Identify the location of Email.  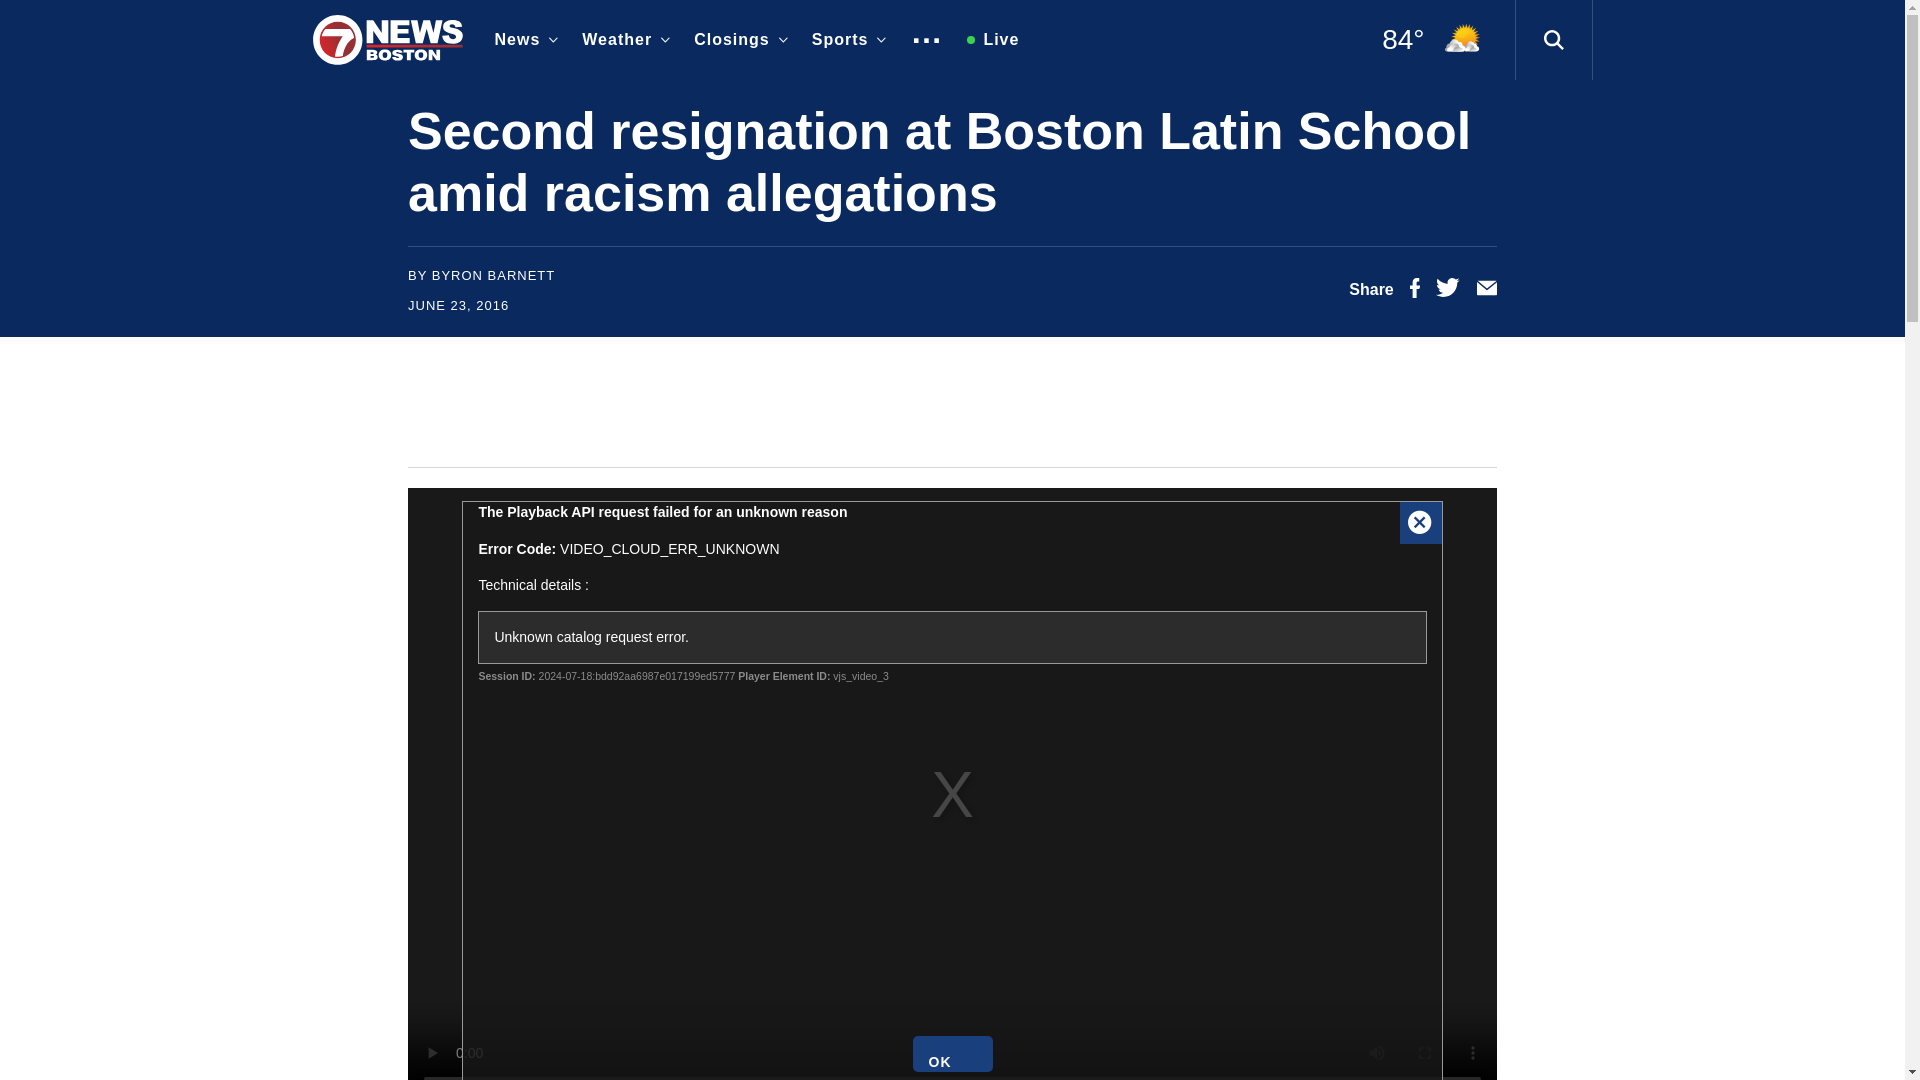
(1486, 292).